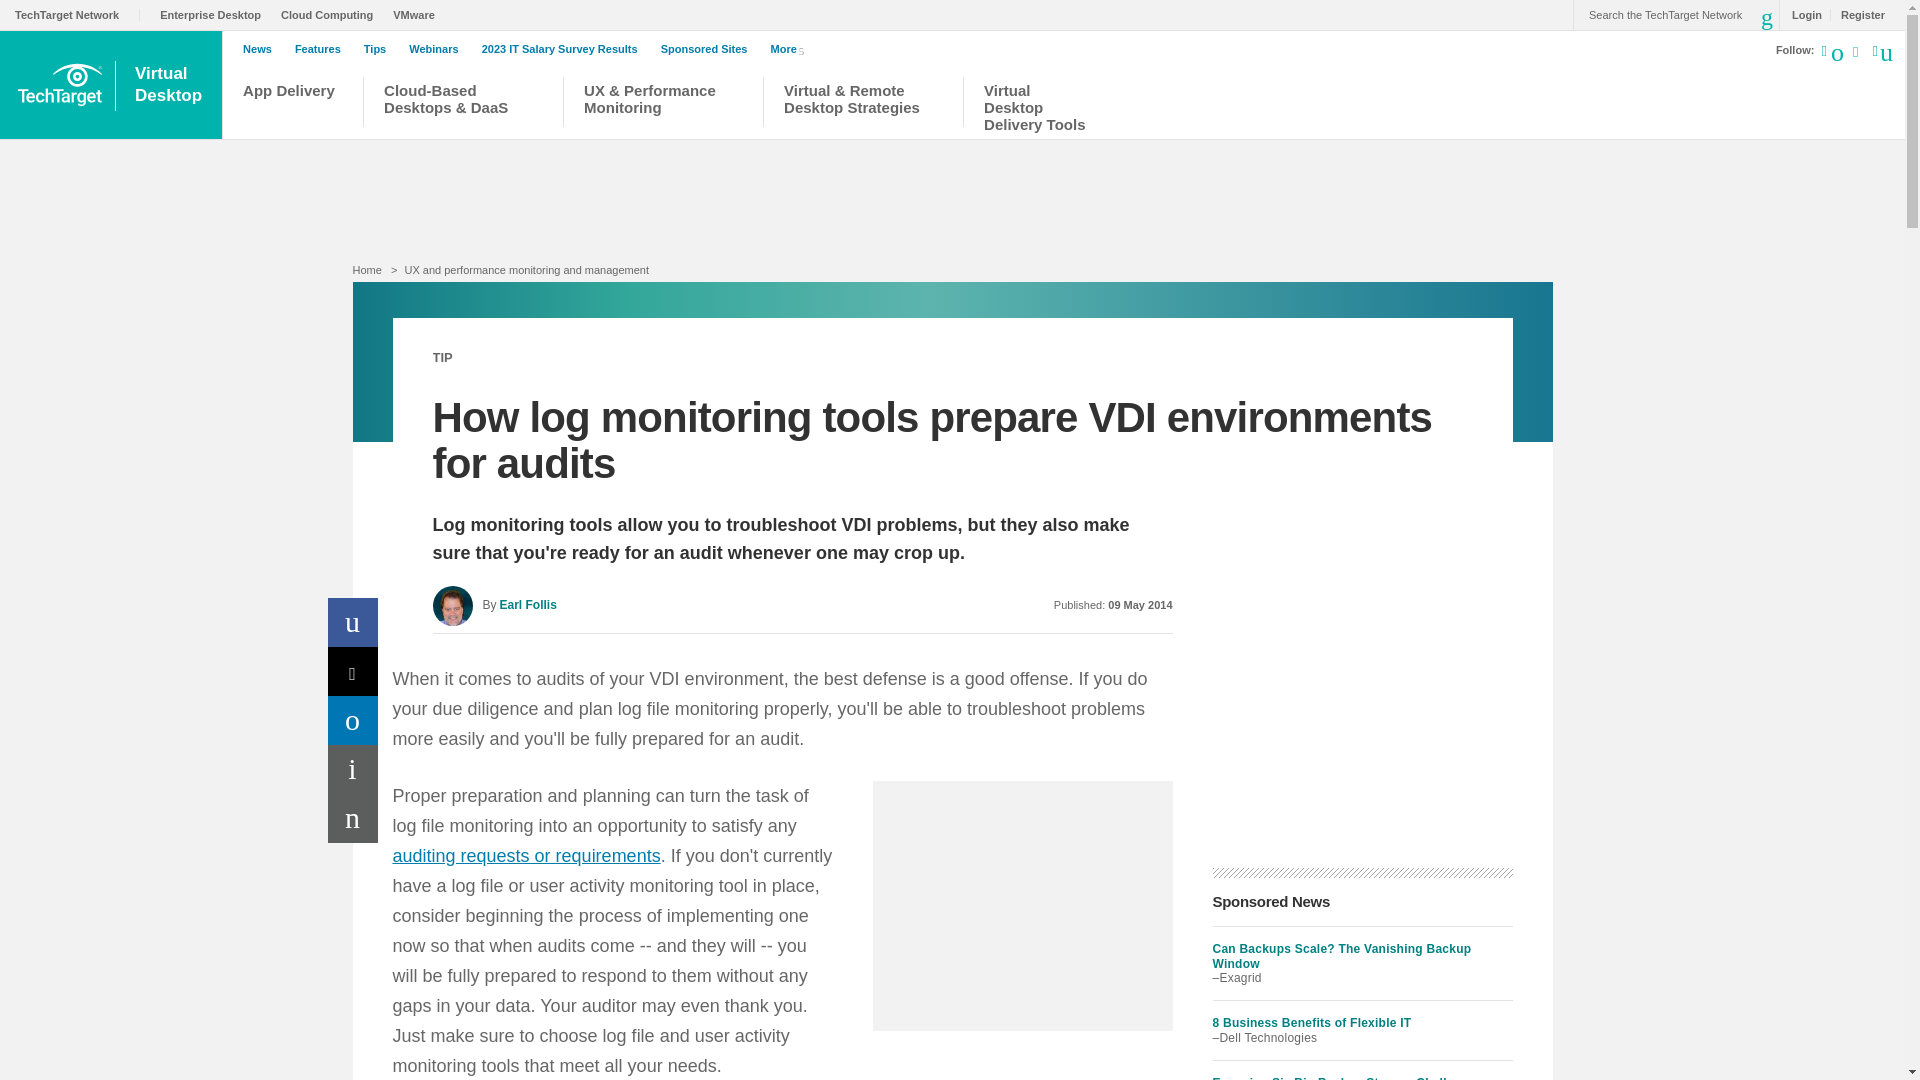  I want to click on Share on Facebook, so click(353, 622).